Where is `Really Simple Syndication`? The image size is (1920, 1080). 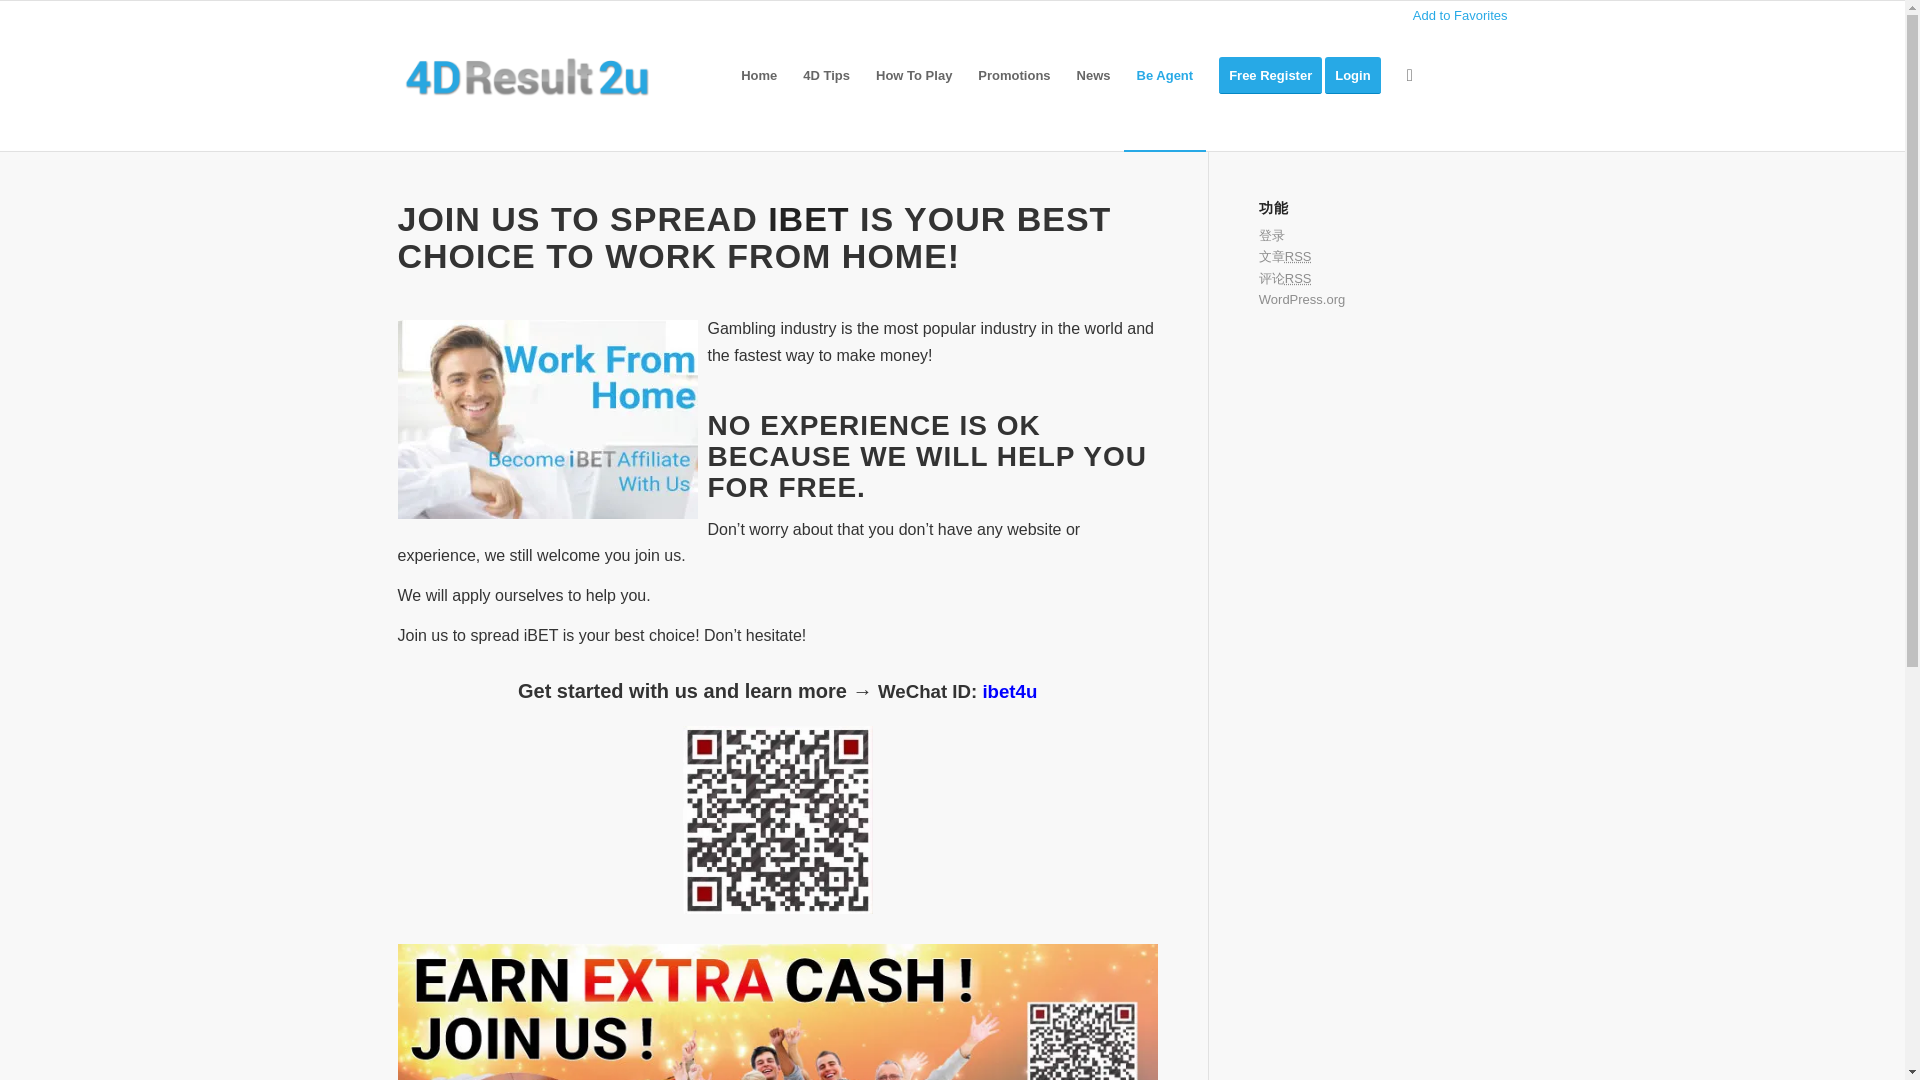
Really Simple Syndication is located at coordinates (1298, 256).